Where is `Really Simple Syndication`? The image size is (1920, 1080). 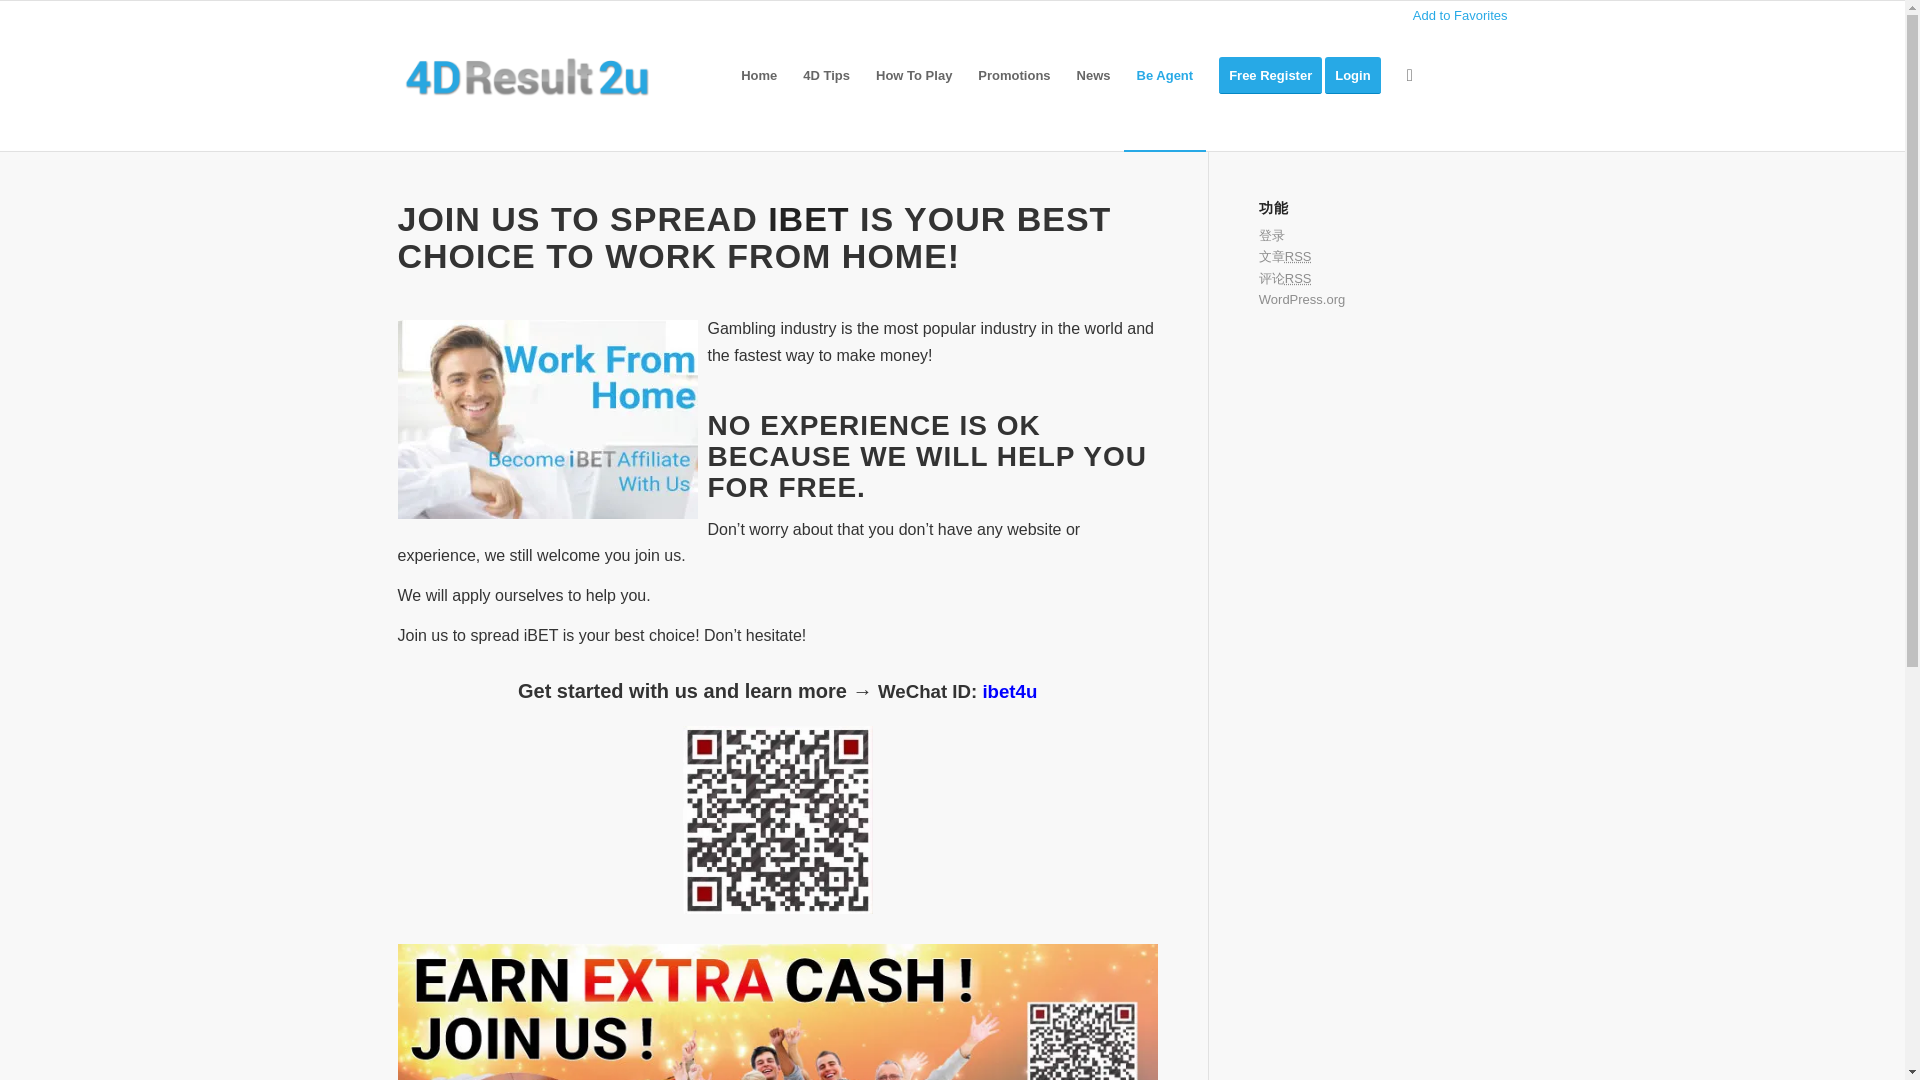
Really Simple Syndication is located at coordinates (1298, 256).